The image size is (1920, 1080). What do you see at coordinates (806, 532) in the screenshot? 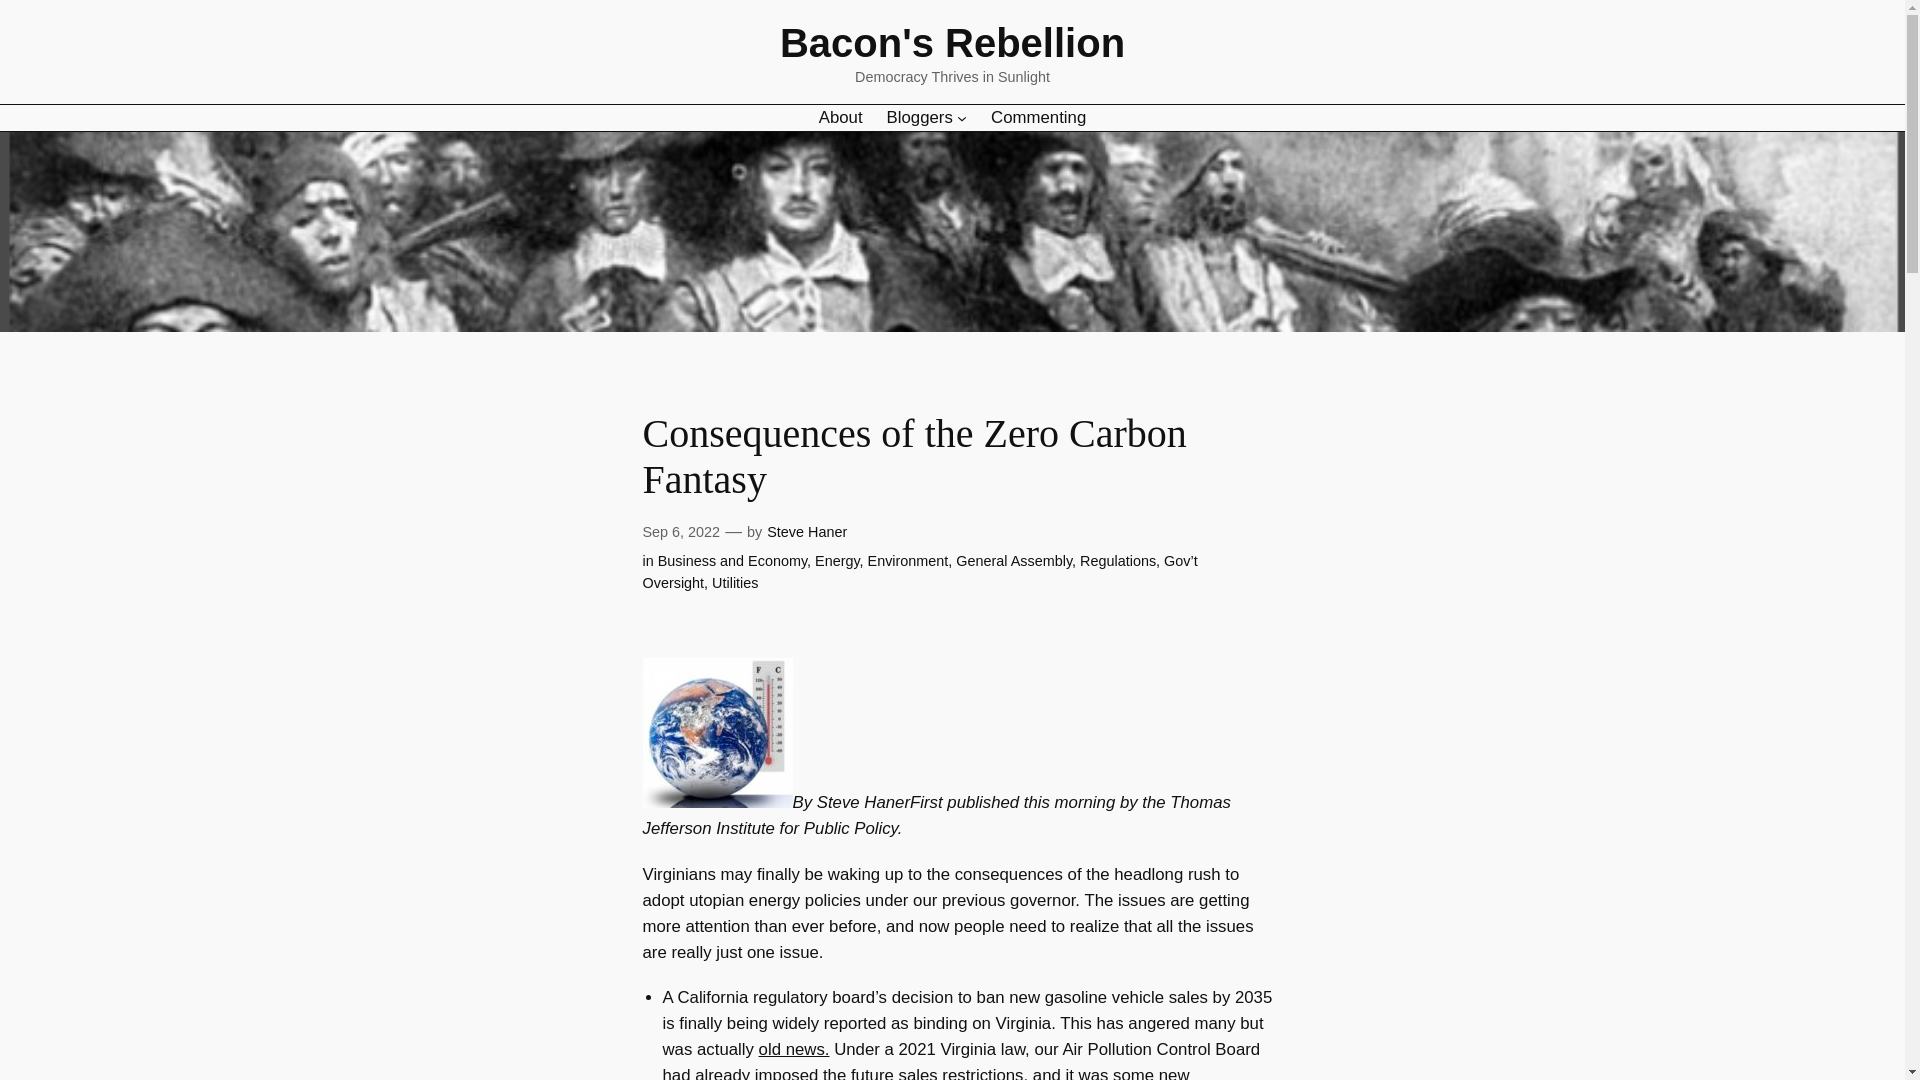
I see `Steve Haner` at bounding box center [806, 532].